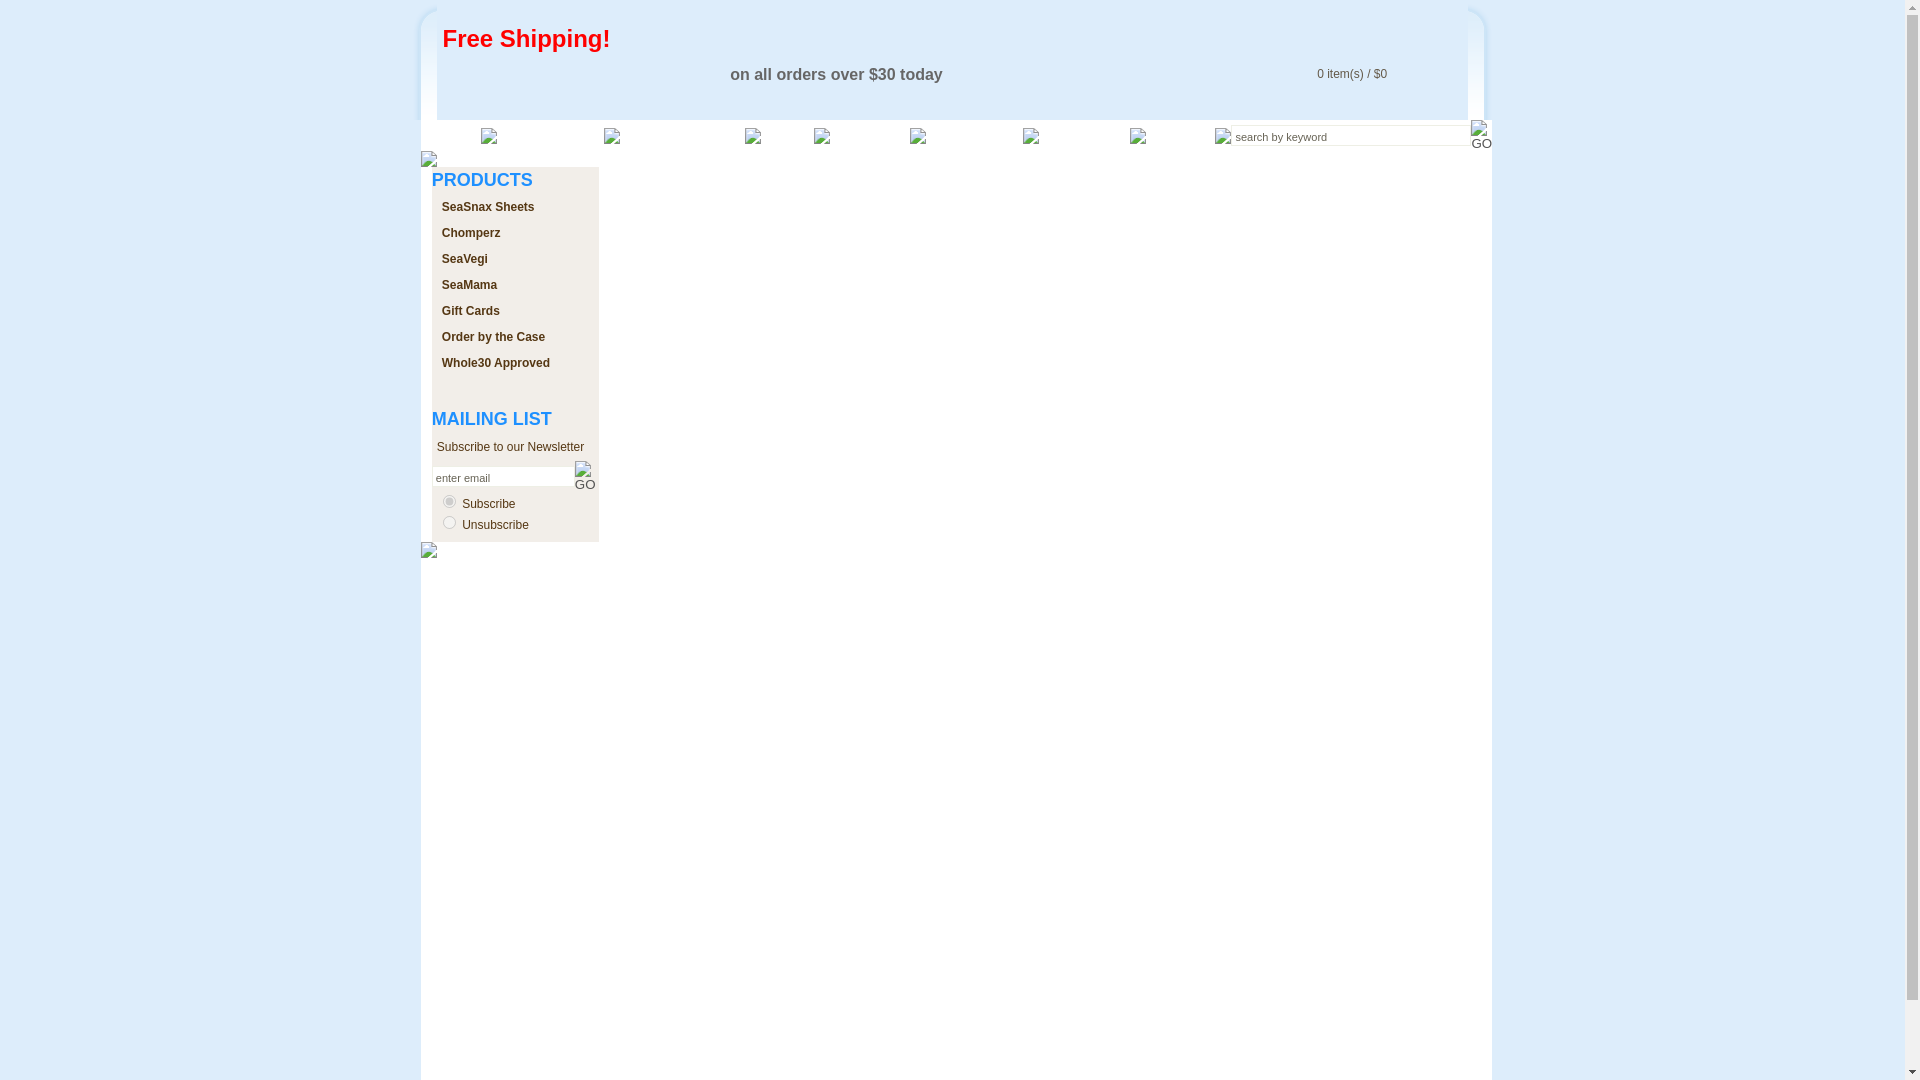  Describe the element at coordinates (1084, 135) in the screenshot. I see `Contact Us` at that location.